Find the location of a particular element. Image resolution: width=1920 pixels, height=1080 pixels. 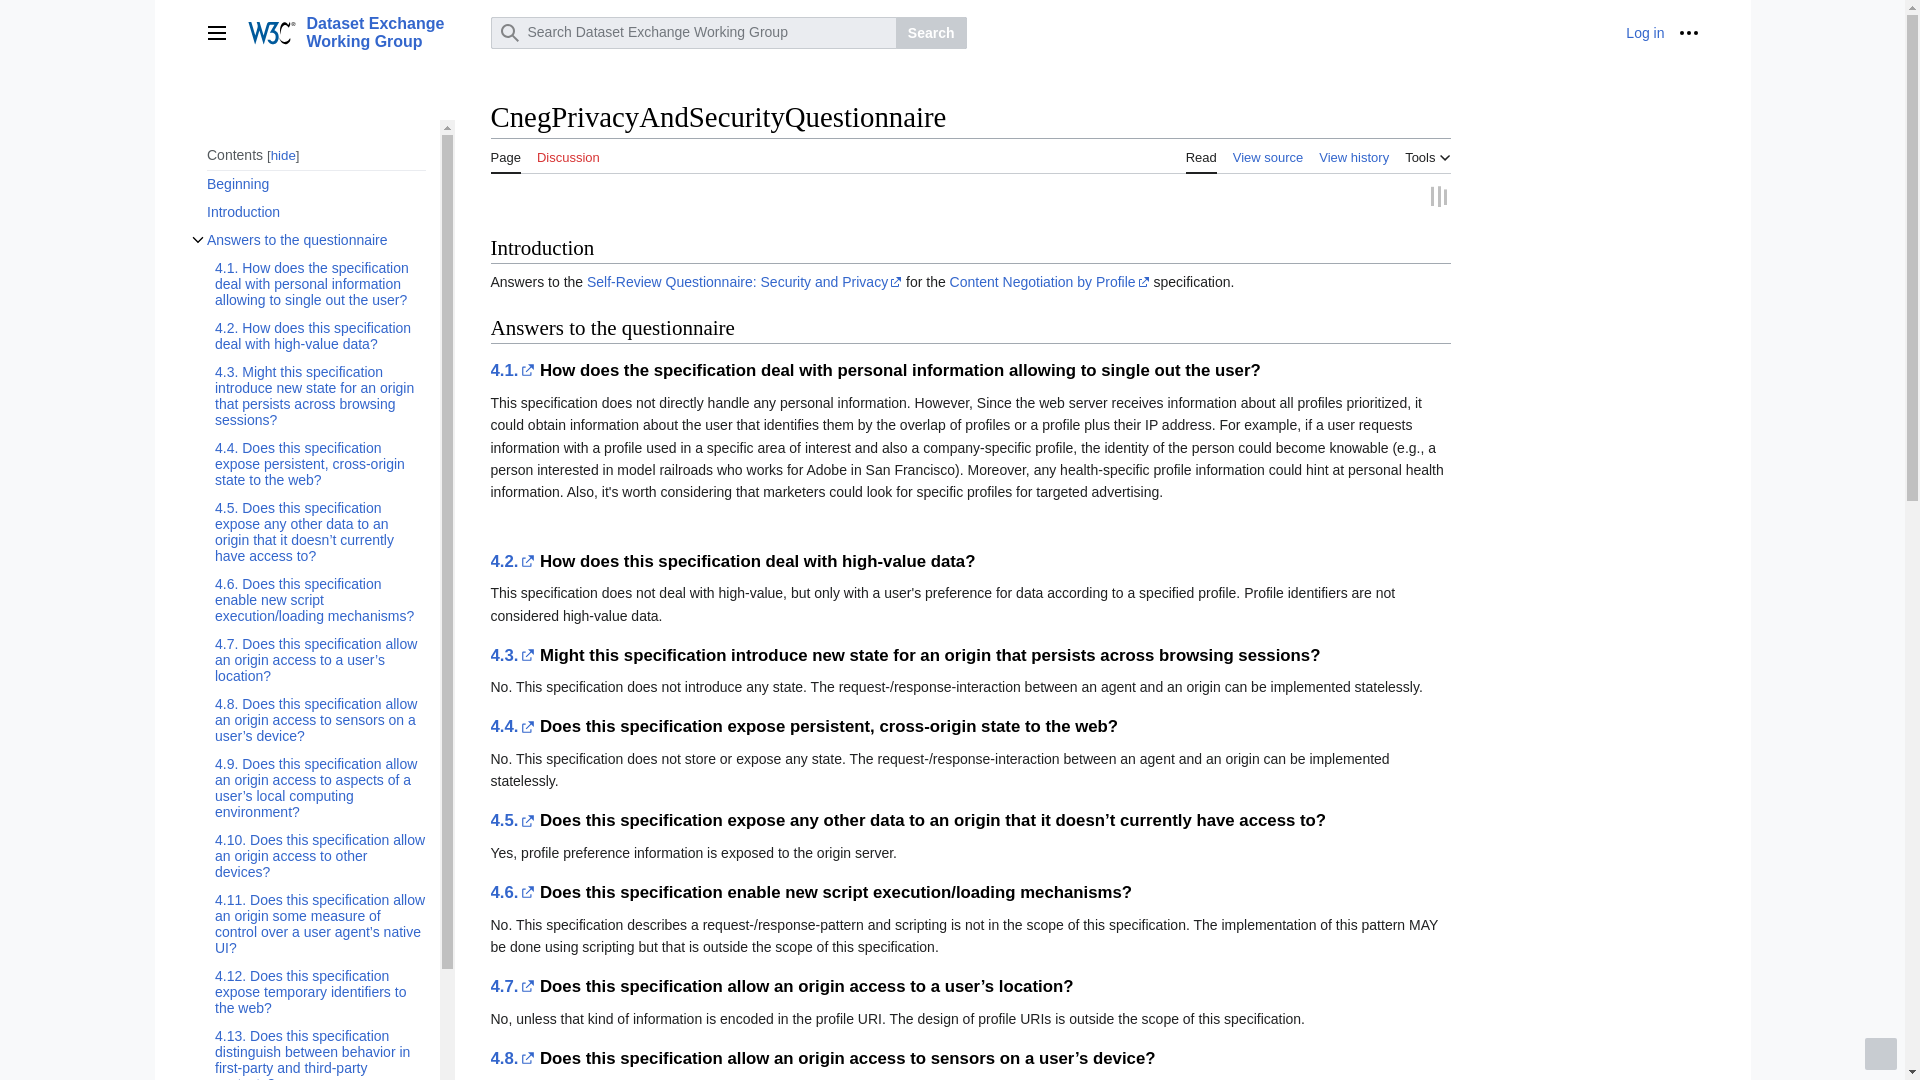

Search is located at coordinates (932, 32).